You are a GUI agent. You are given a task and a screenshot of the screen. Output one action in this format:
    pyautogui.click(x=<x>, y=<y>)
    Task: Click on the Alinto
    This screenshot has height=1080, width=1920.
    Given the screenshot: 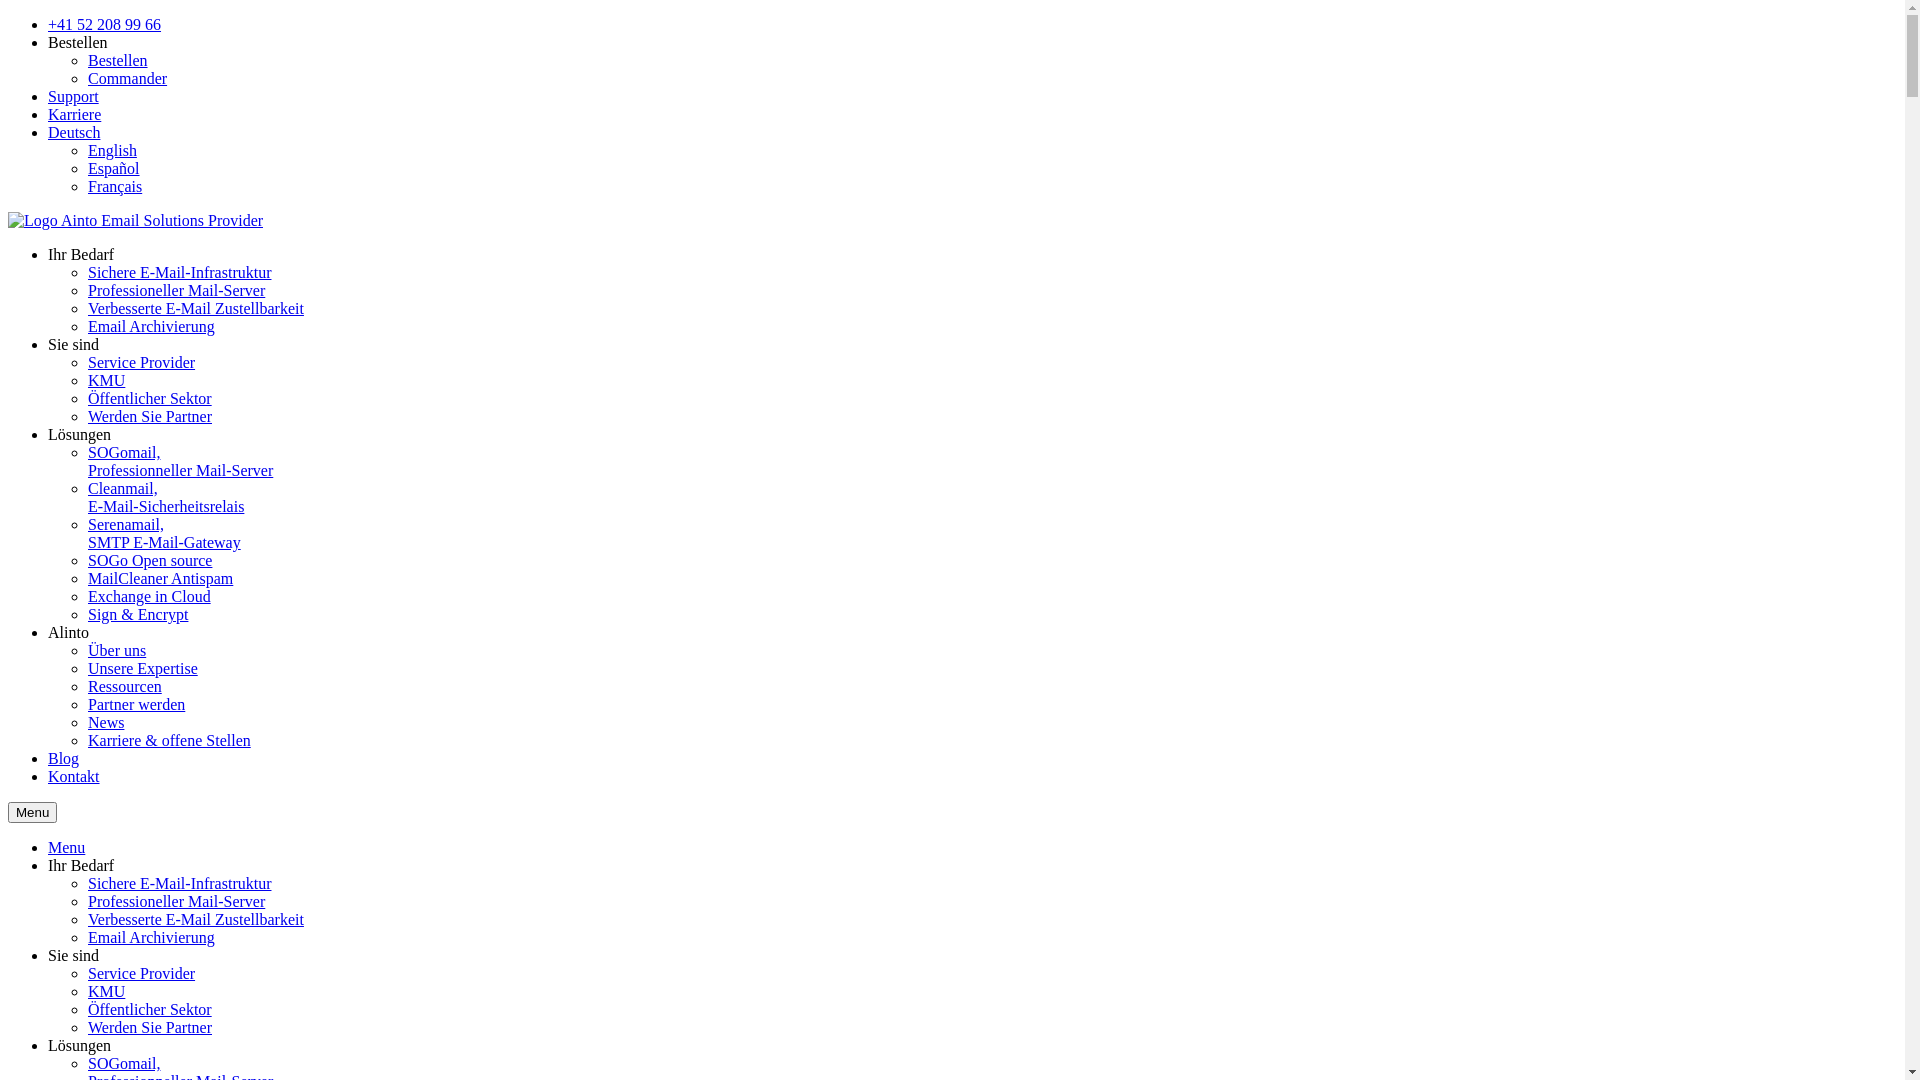 What is the action you would take?
    pyautogui.click(x=68, y=632)
    